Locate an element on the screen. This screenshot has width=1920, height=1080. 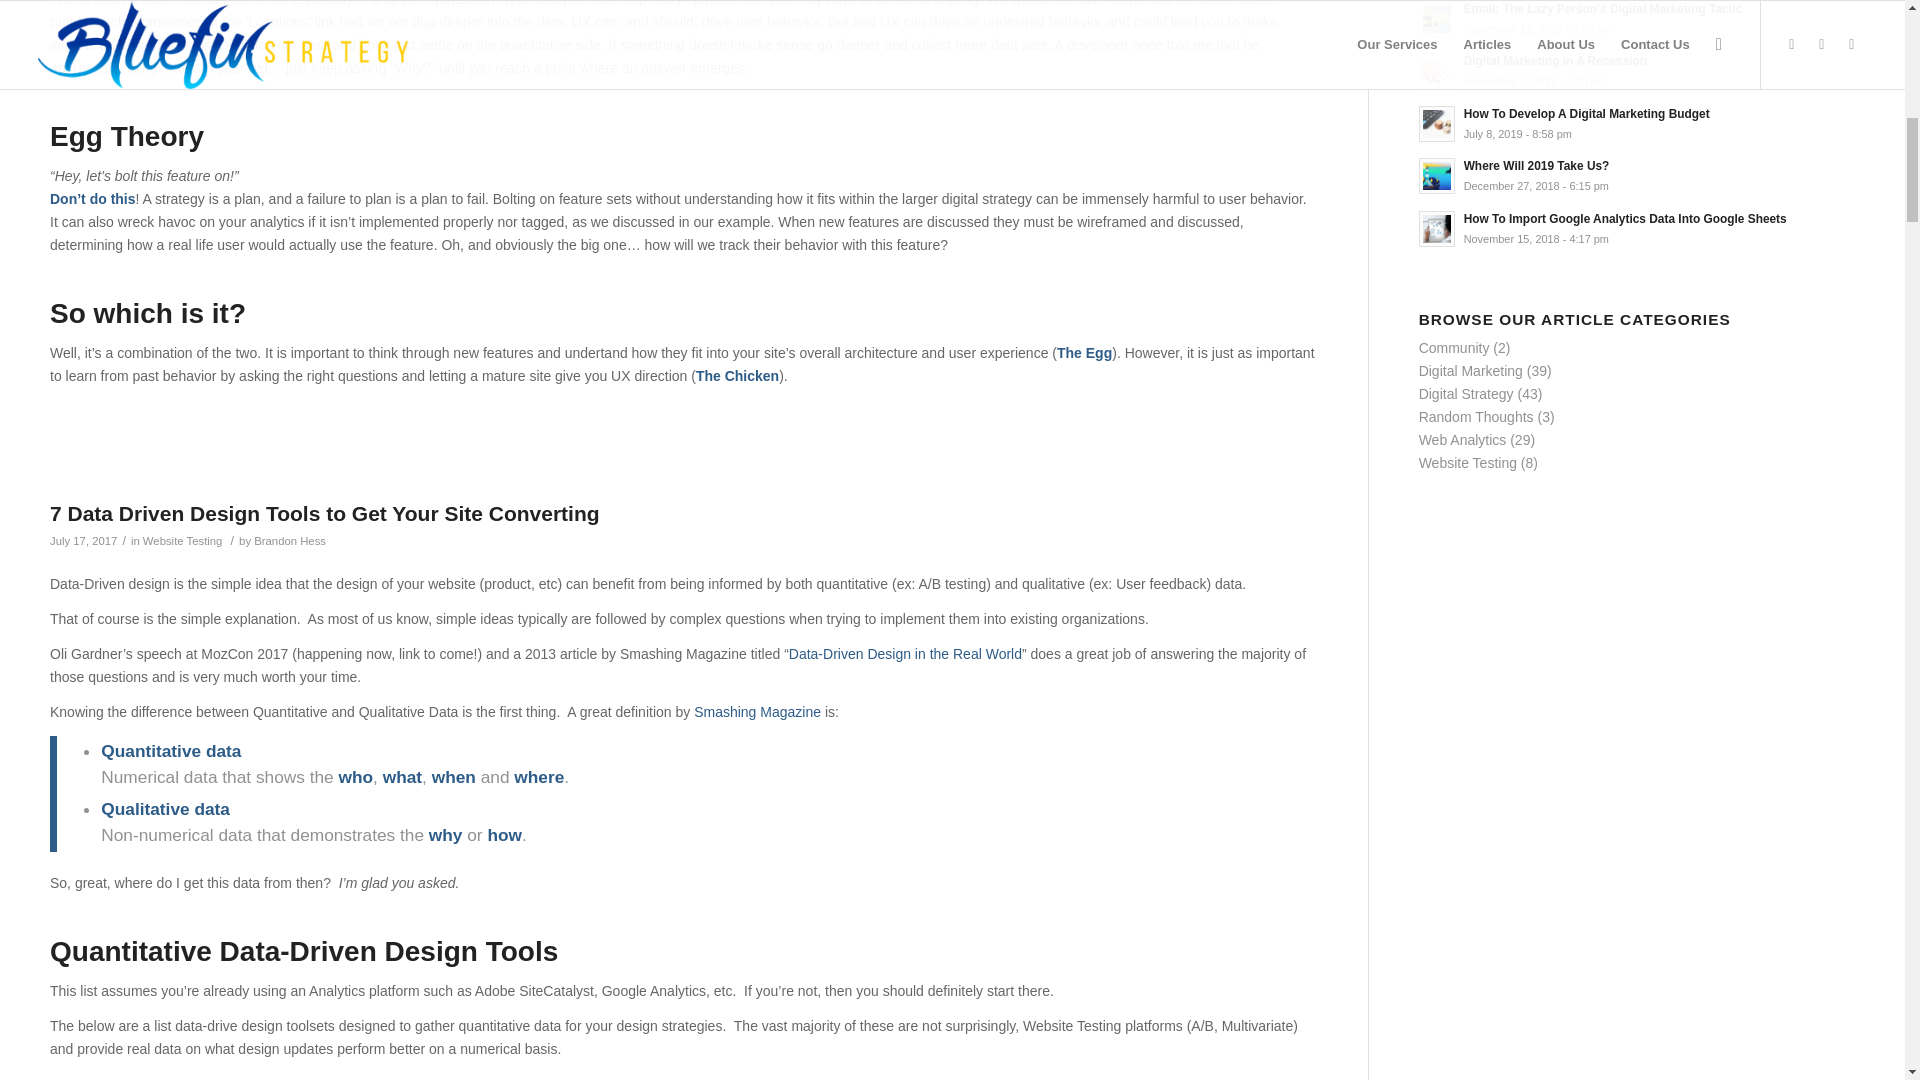
Data-Driven Design in the Real World is located at coordinates (905, 654).